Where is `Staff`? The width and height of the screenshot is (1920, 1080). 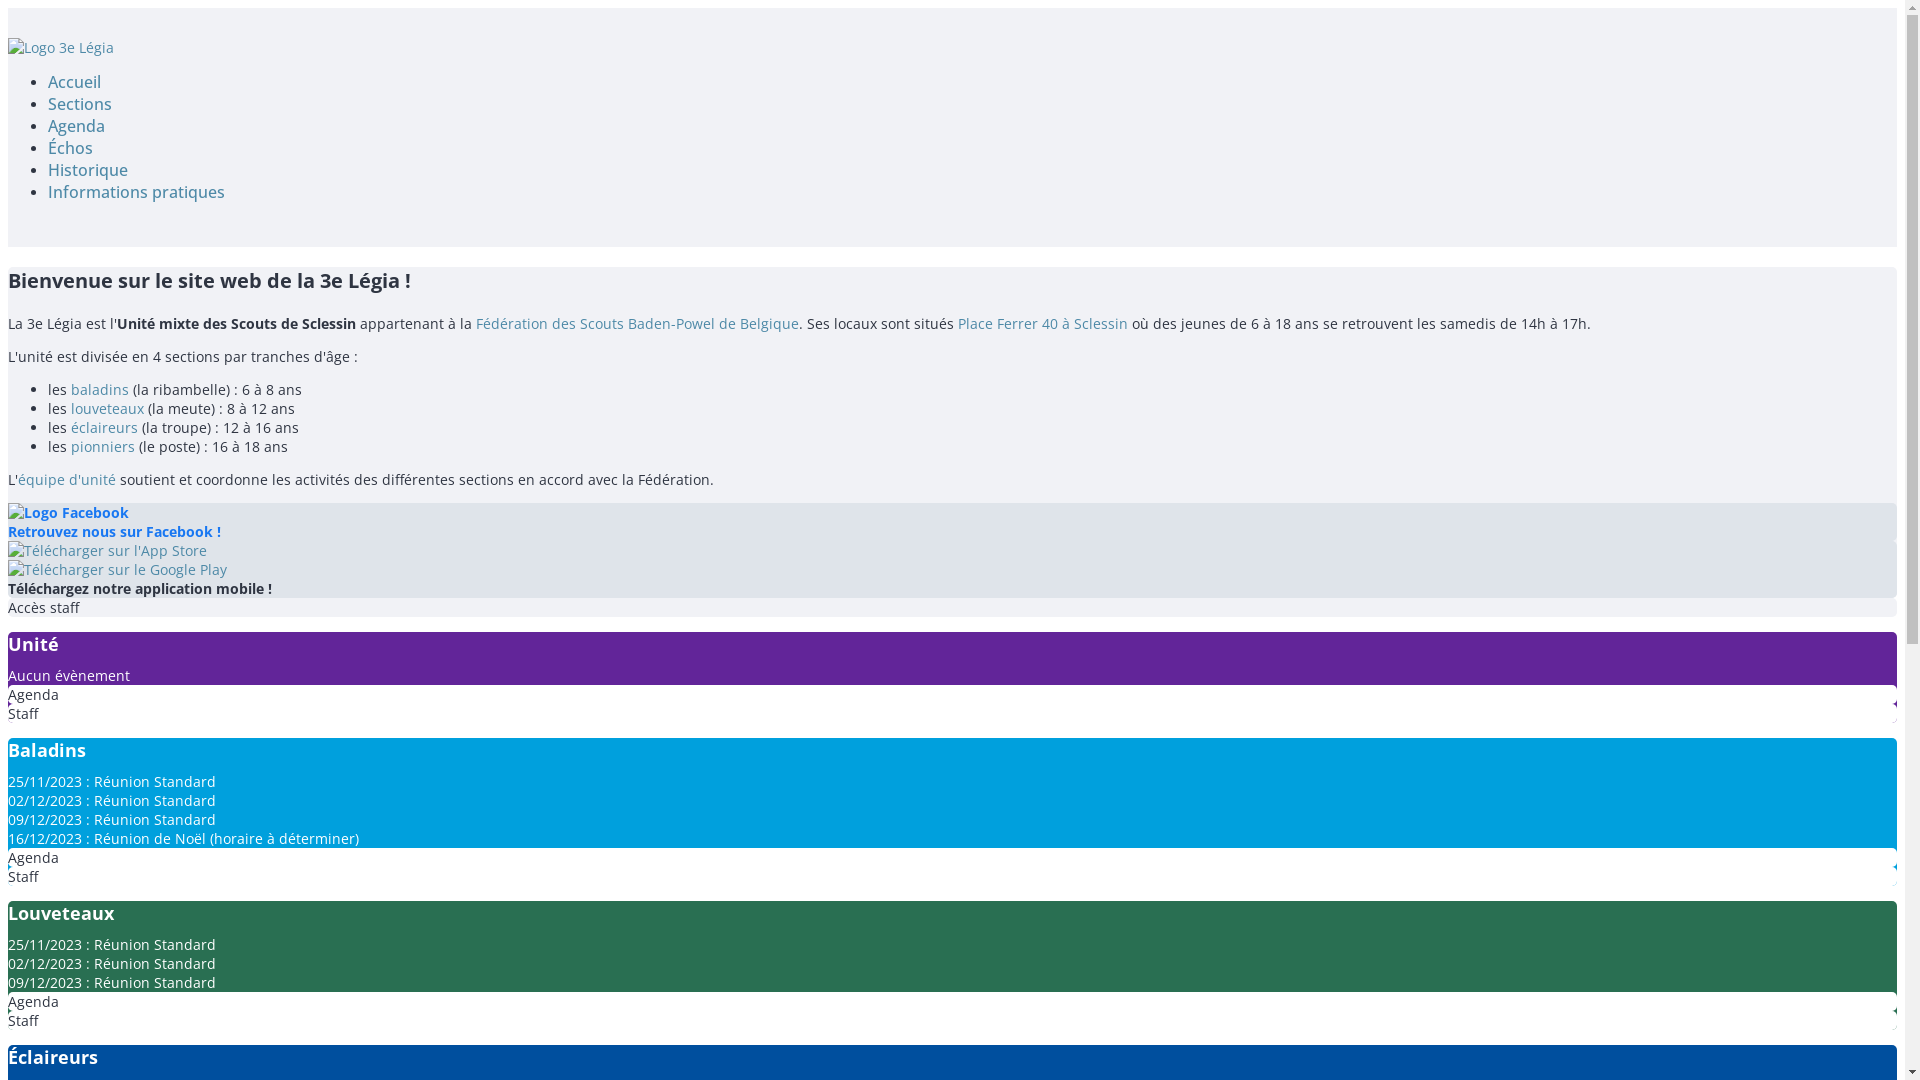
Staff is located at coordinates (952, 876).